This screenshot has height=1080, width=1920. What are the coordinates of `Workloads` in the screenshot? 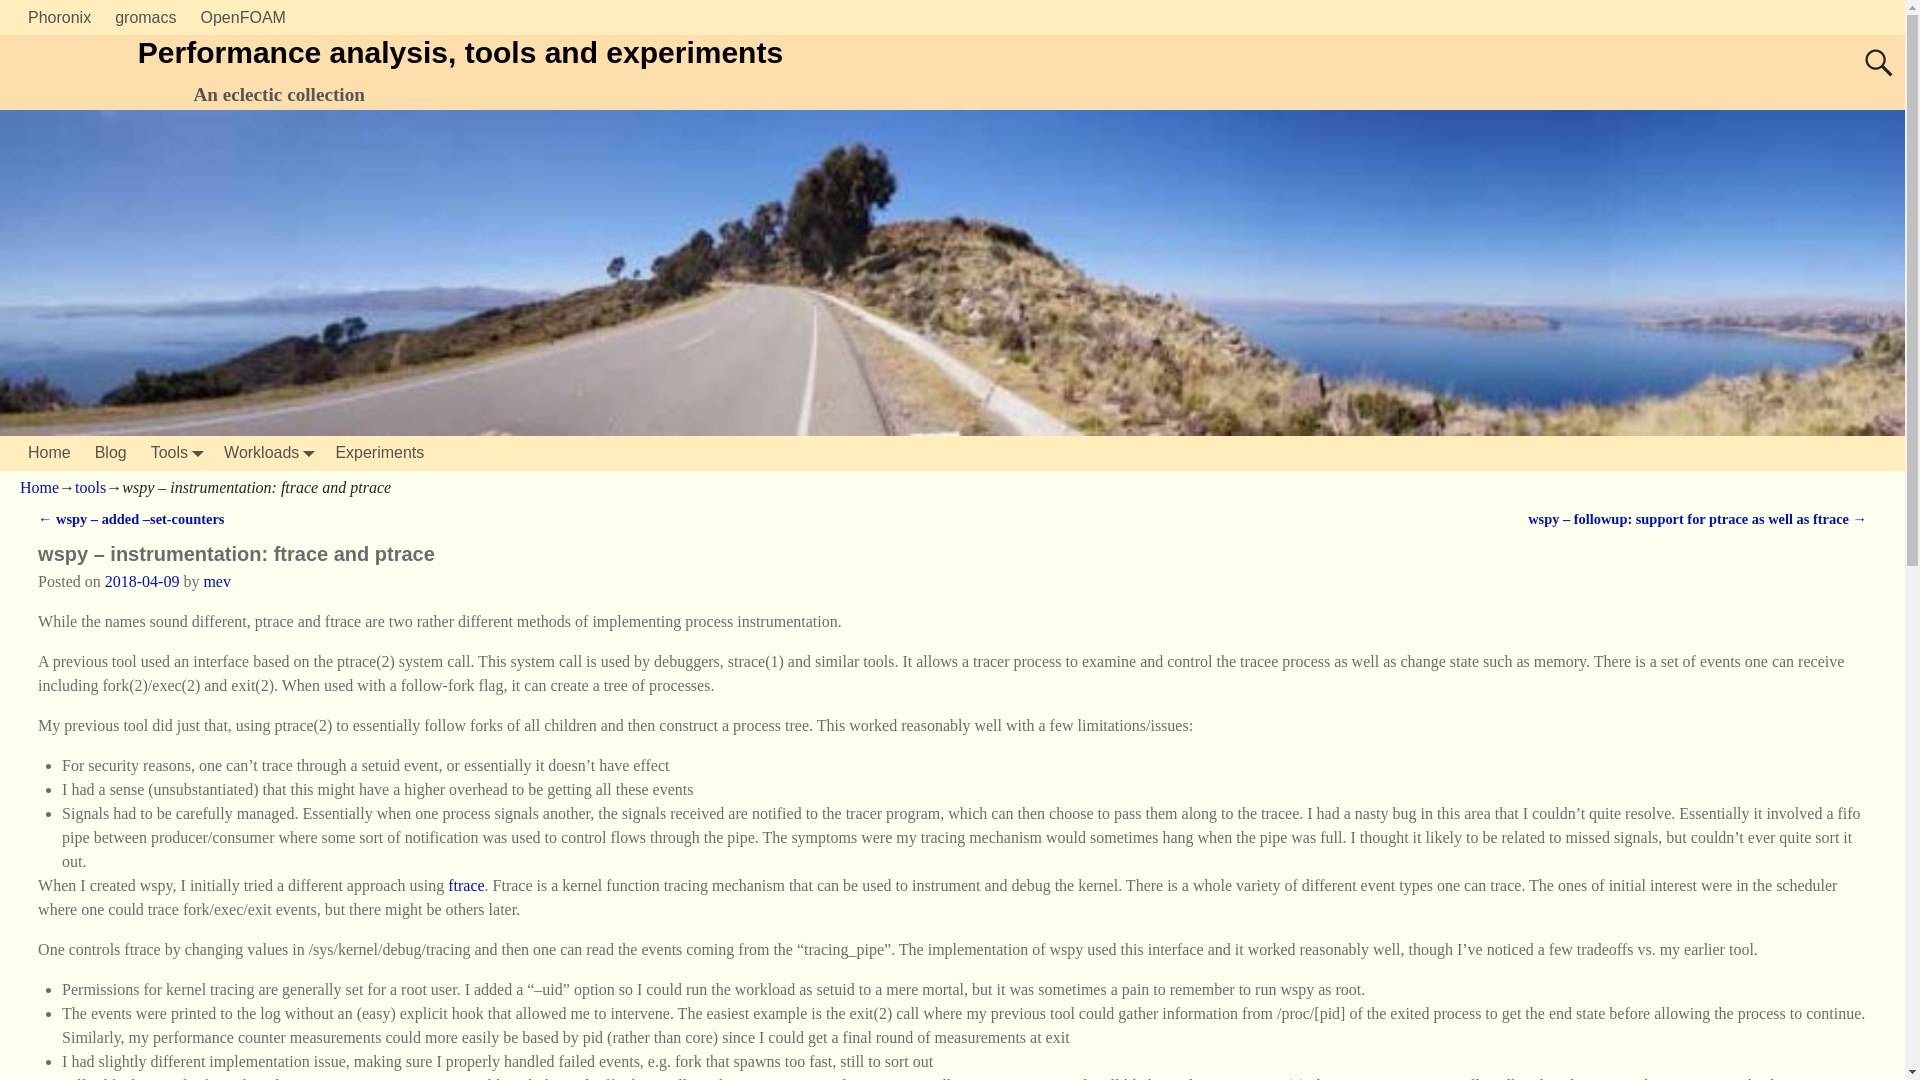 It's located at (266, 453).